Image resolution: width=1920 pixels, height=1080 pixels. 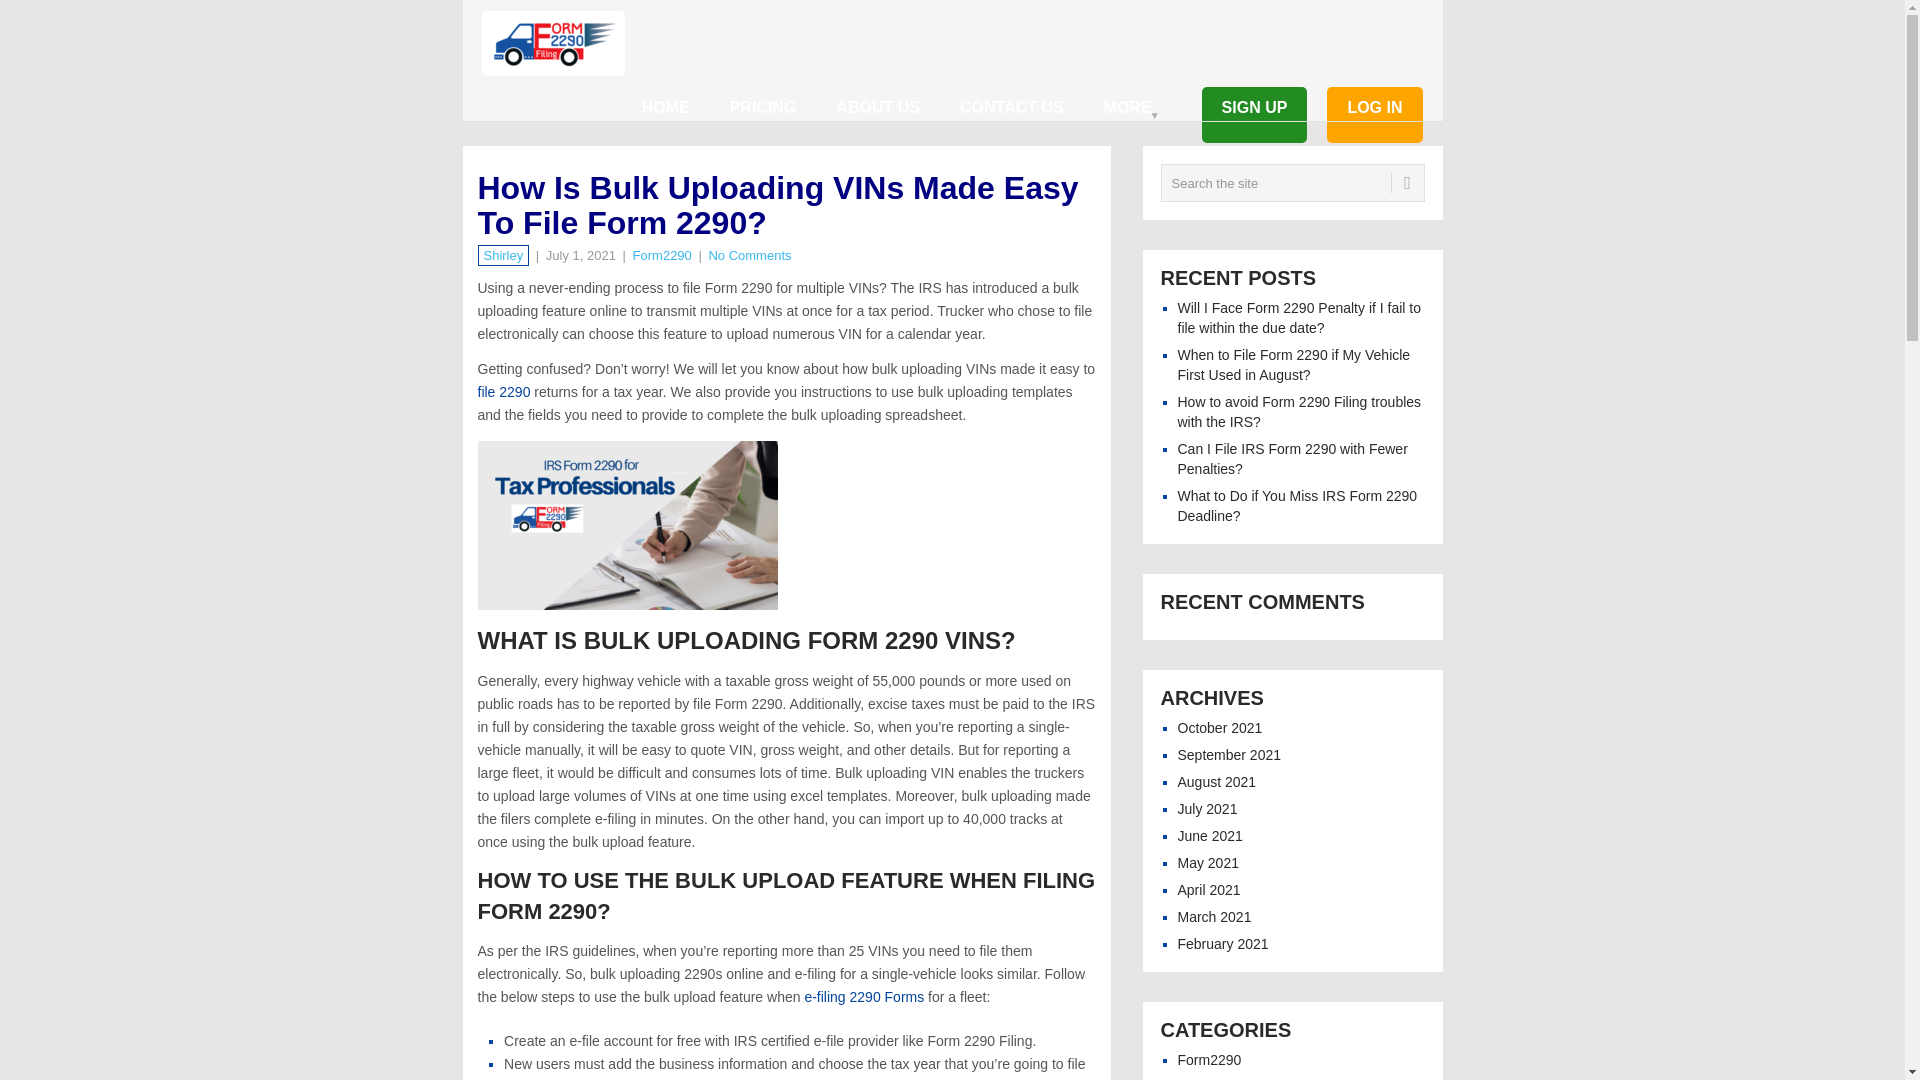 I want to click on SIGN UP, so click(x=1254, y=120).